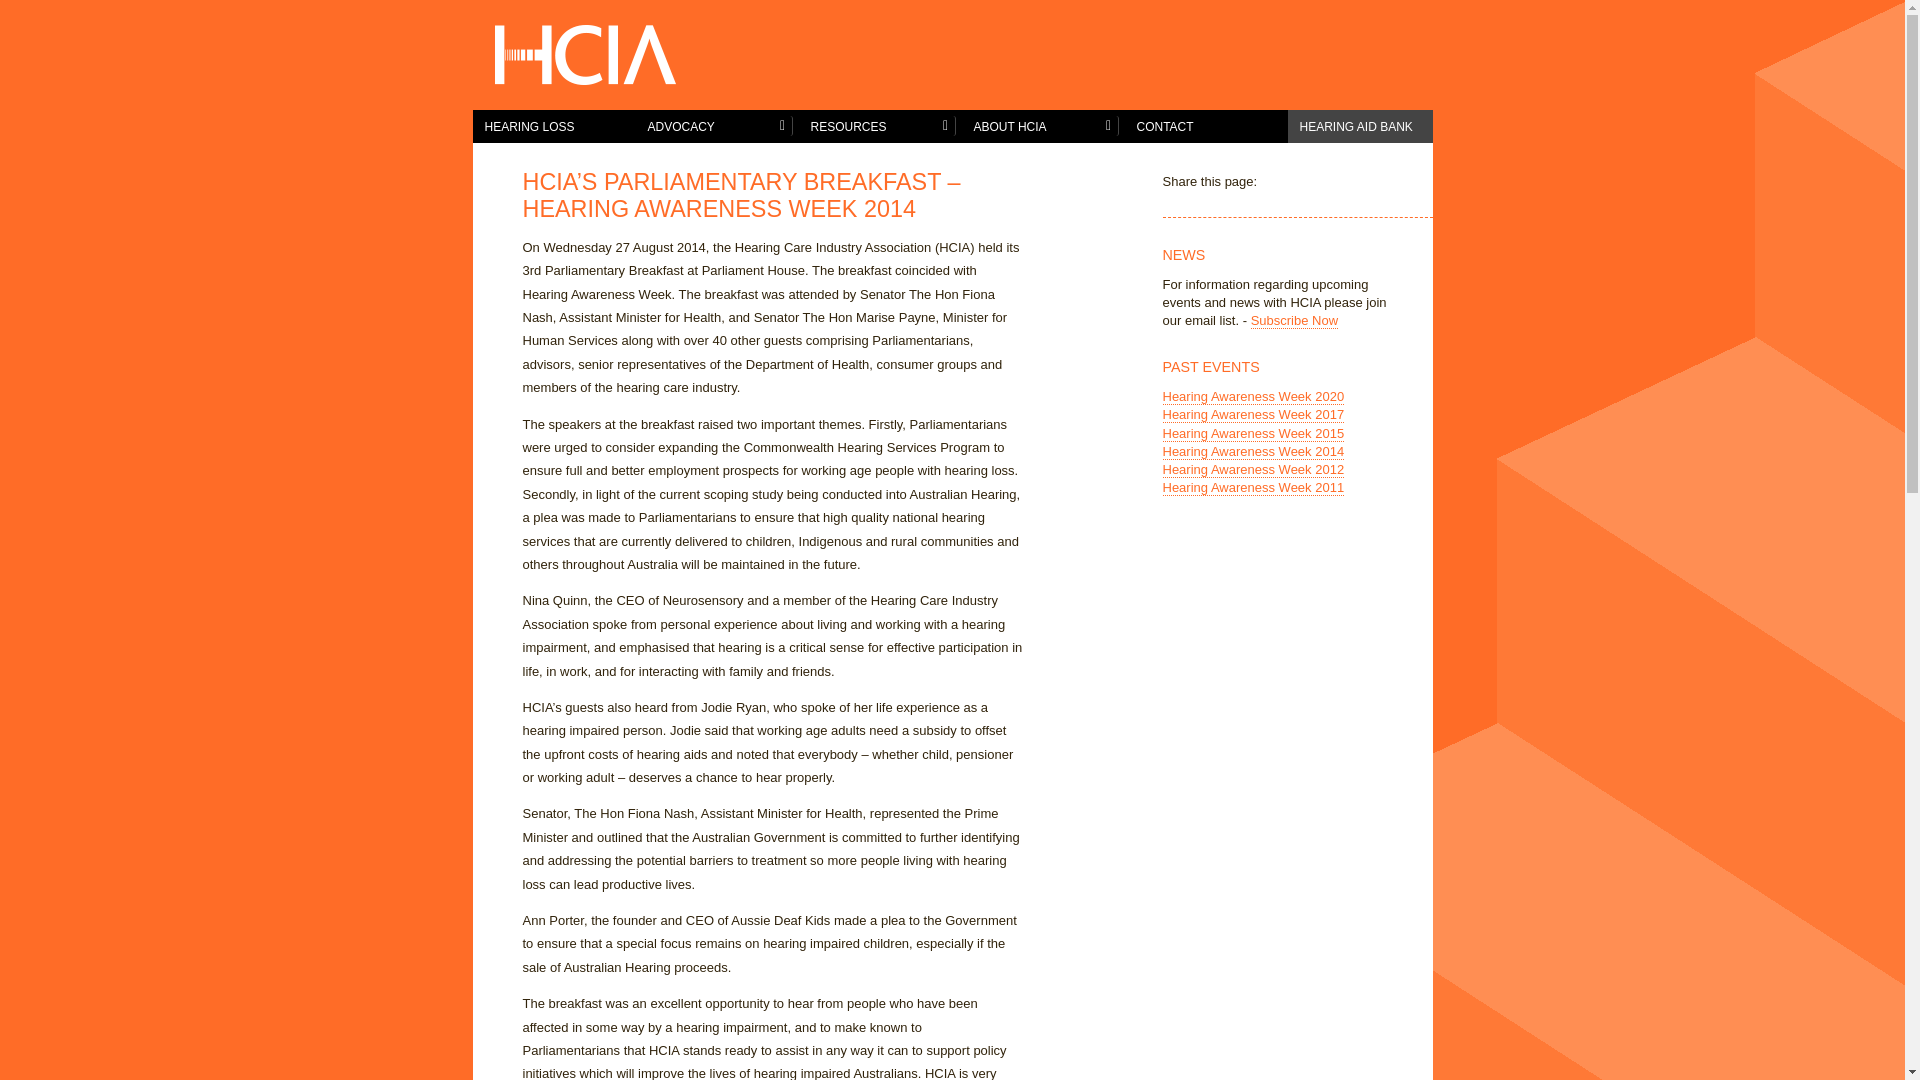 Image resolution: width=1920 pixels, height=1080 pixels. I want to click on Hearing Awareness Week 2015, so click(1253, 434).